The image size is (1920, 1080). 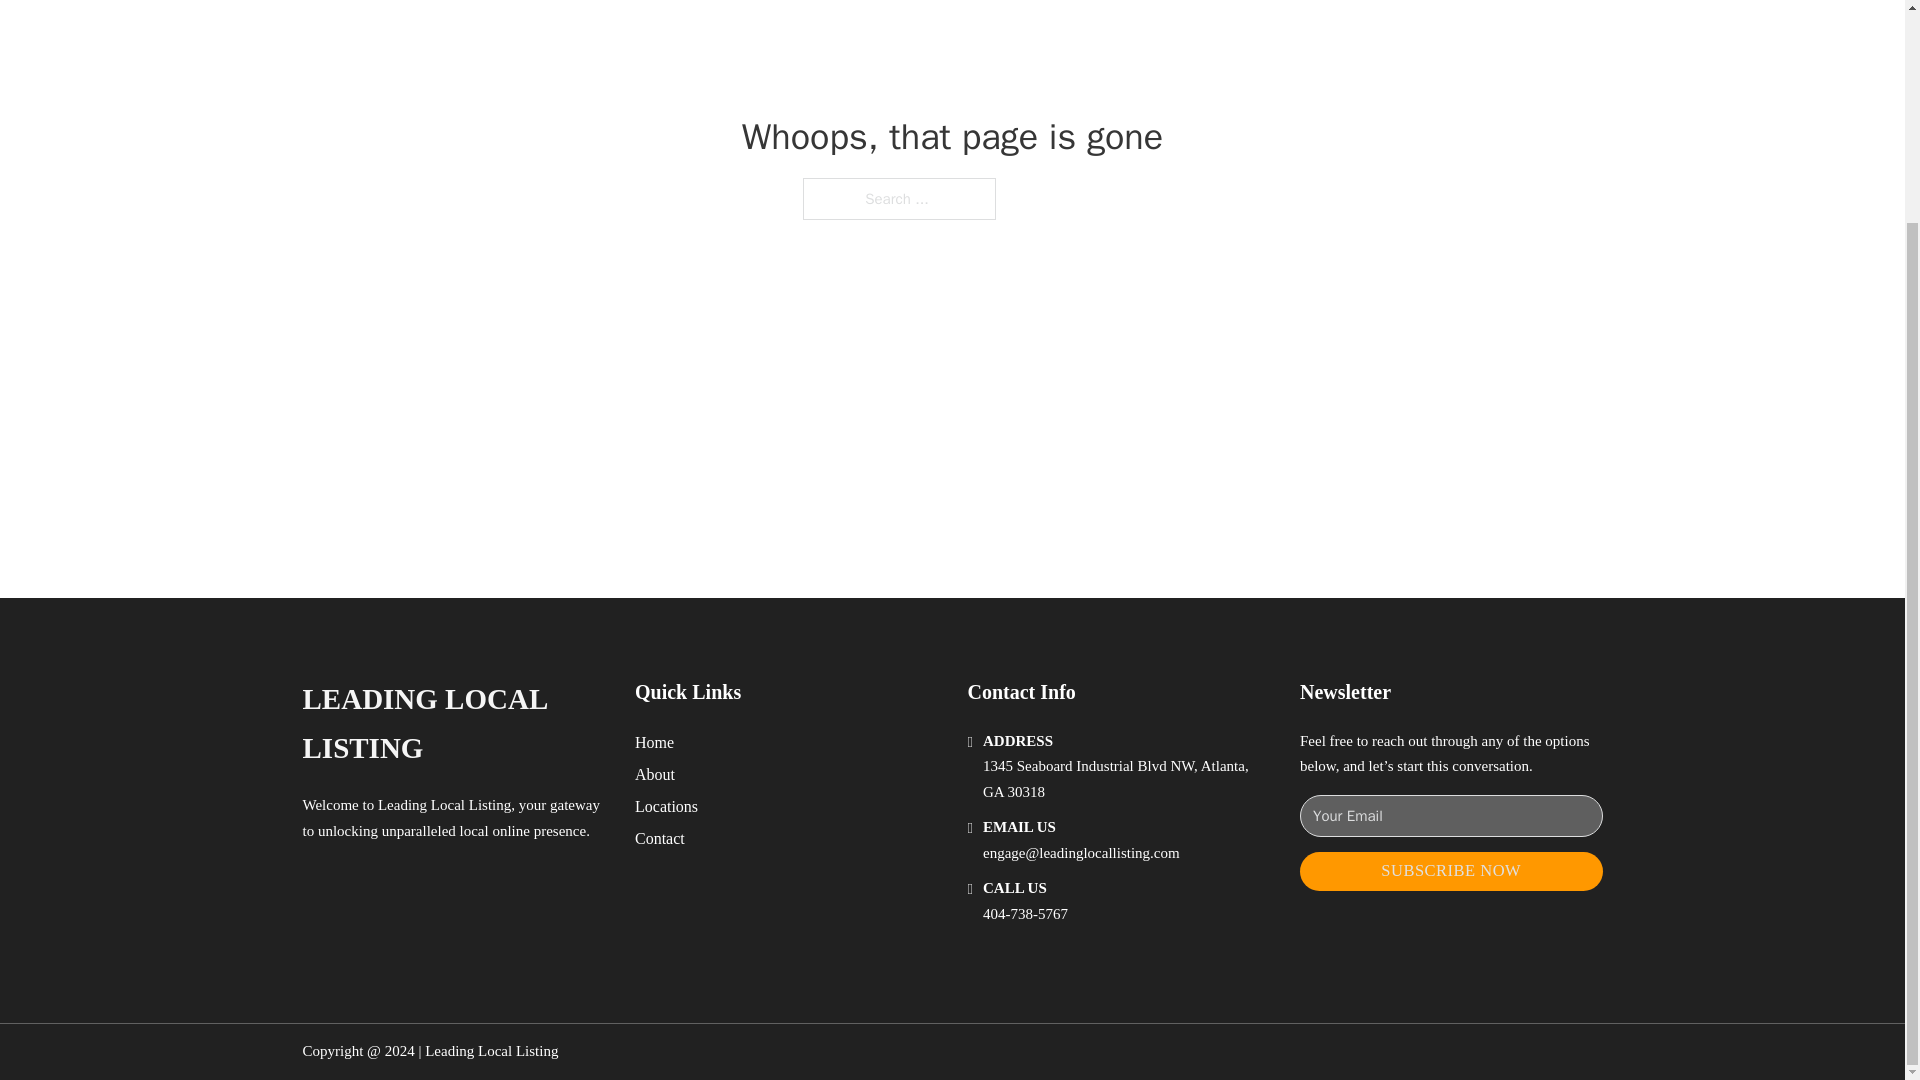 I want to click on About, so click(x=655, y=774).